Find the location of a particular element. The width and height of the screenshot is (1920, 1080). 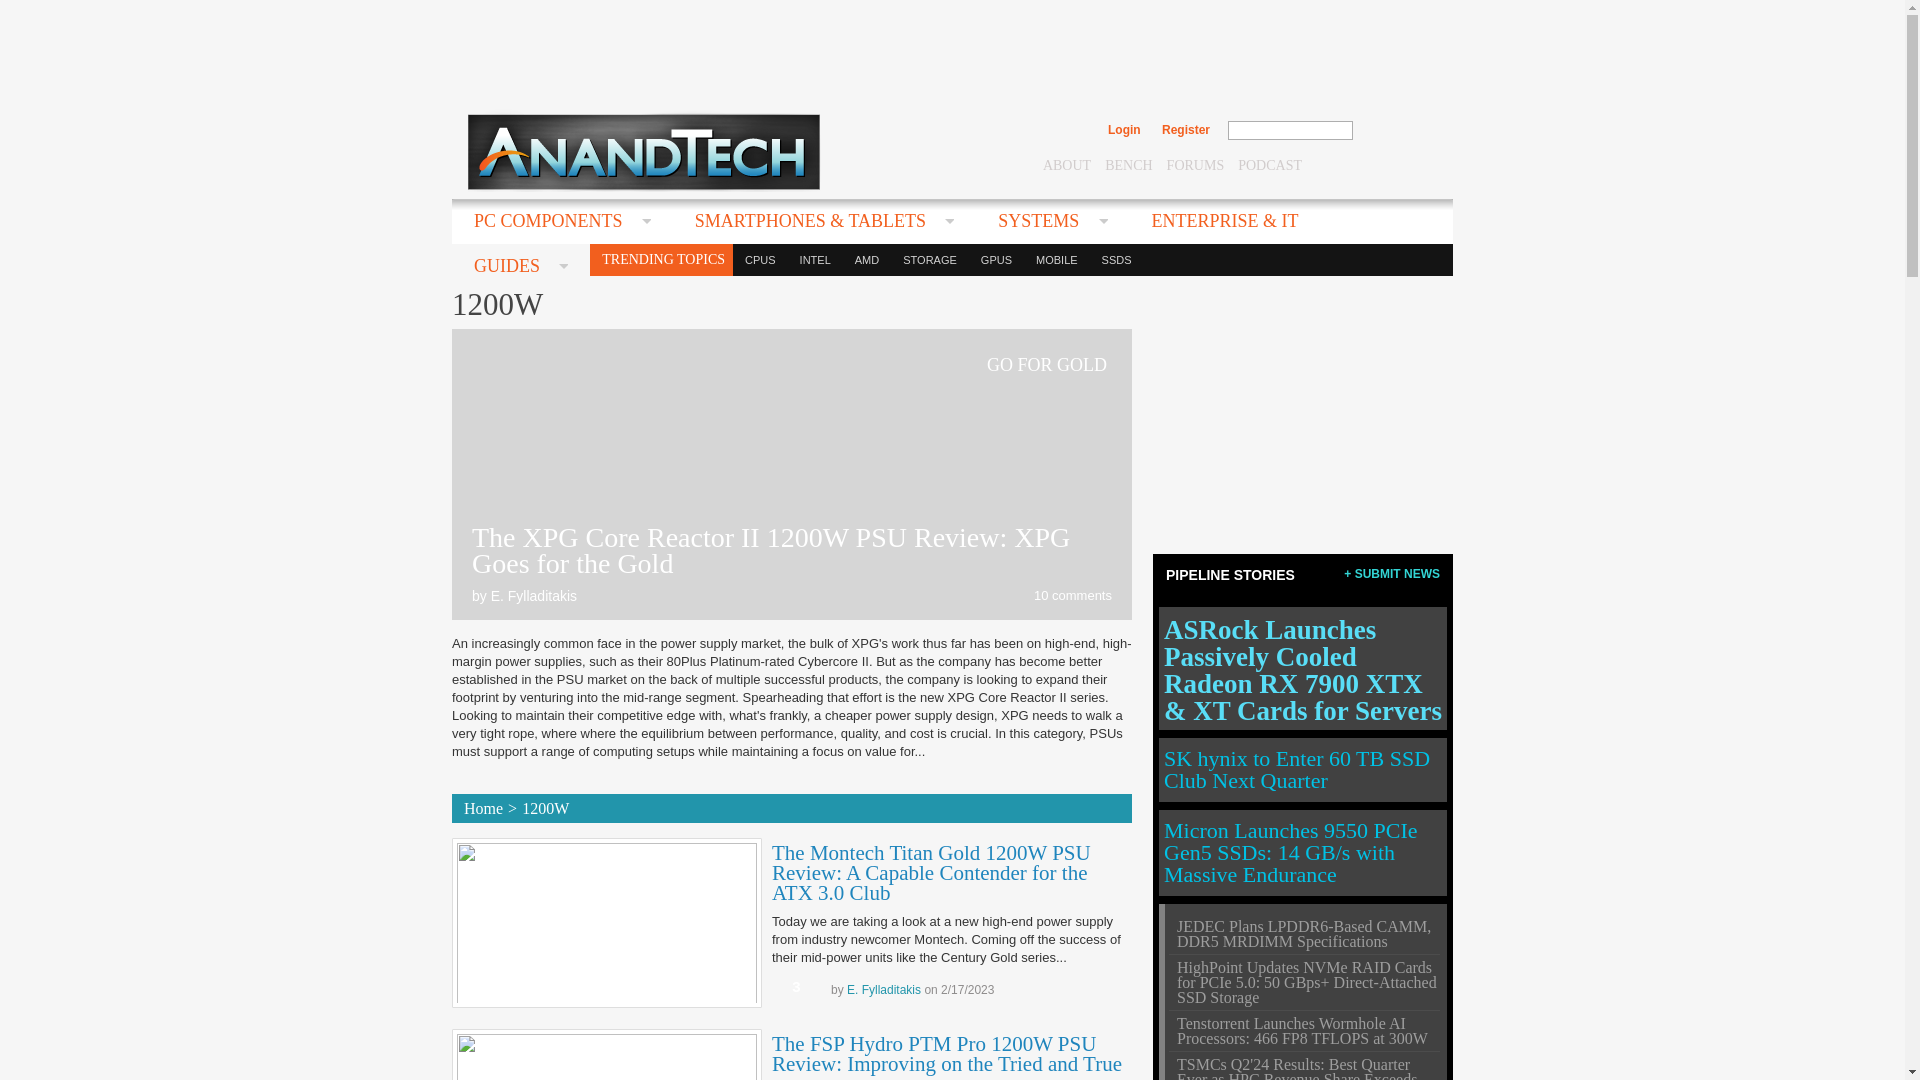

FORUMS is located at coordinates (1196, 164).